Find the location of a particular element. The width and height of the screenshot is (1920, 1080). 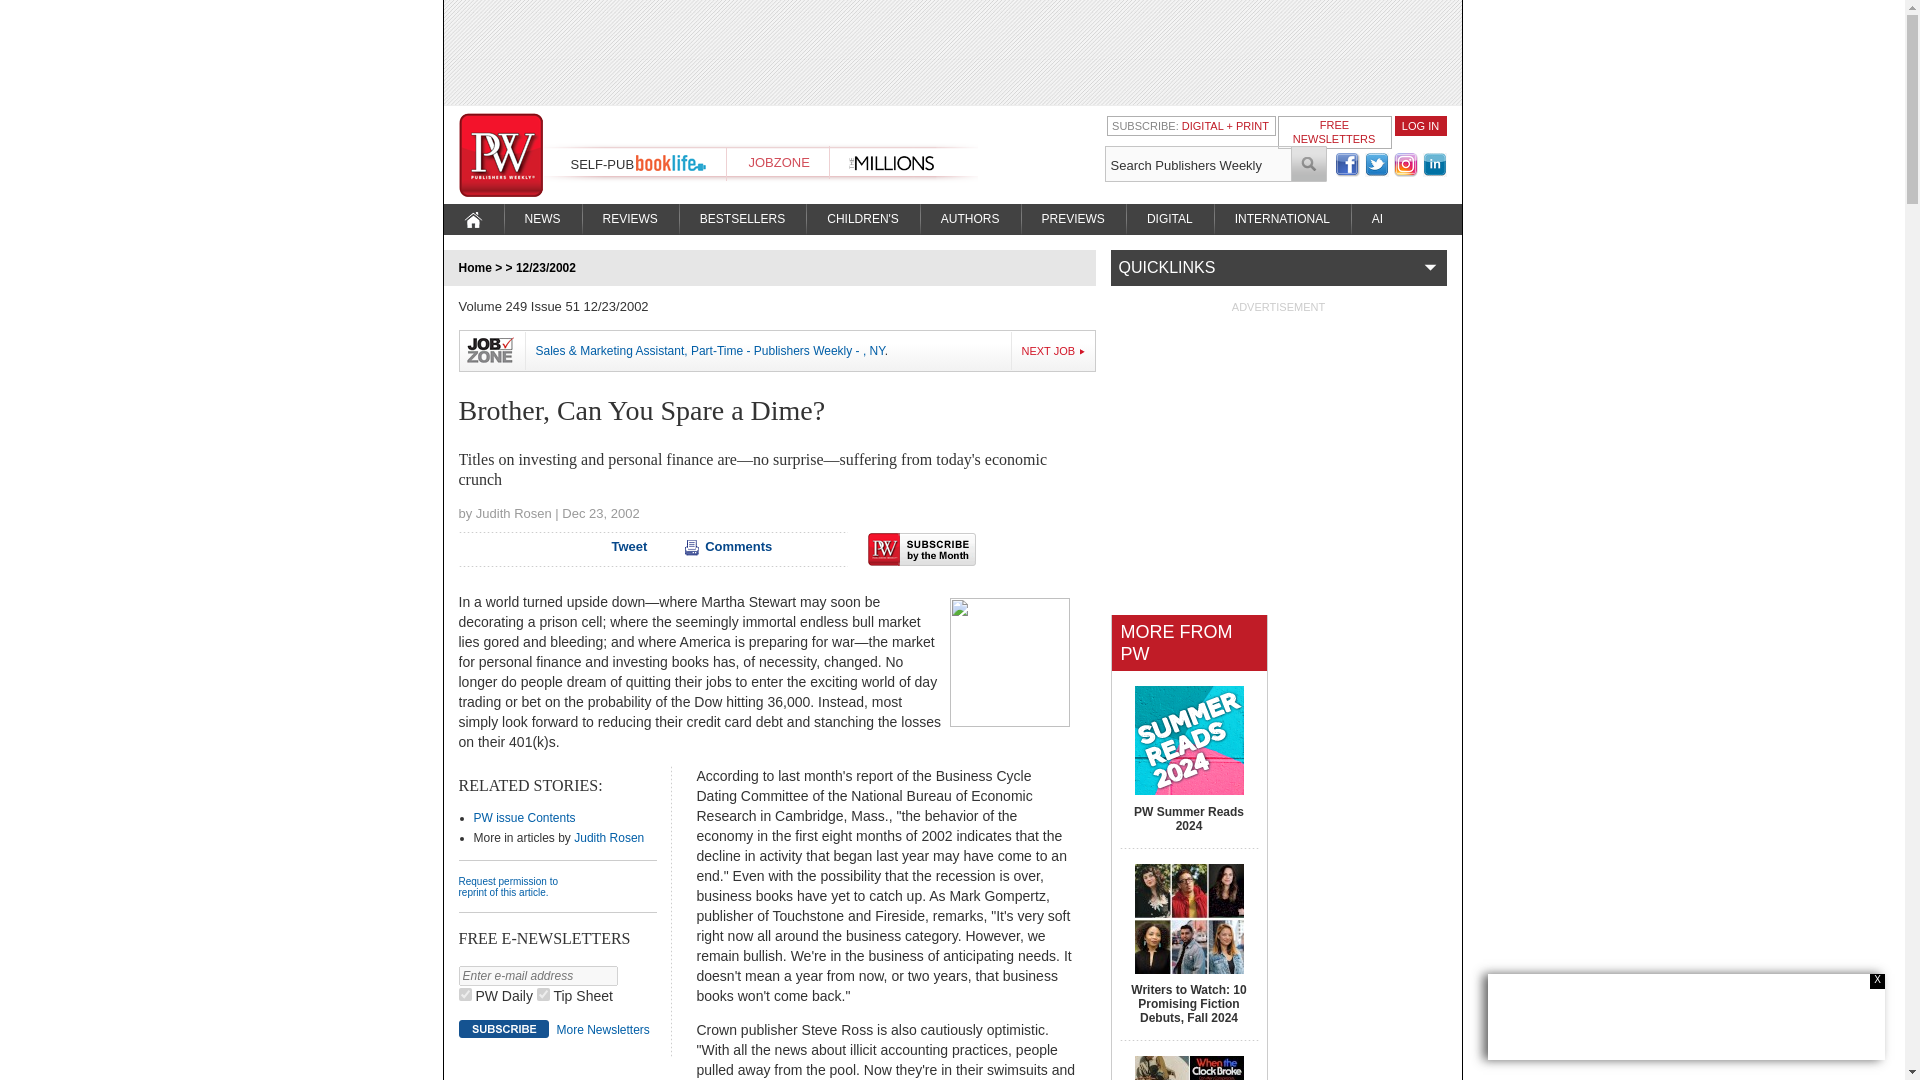

LOG IN is located at coordinates (1420, 125).